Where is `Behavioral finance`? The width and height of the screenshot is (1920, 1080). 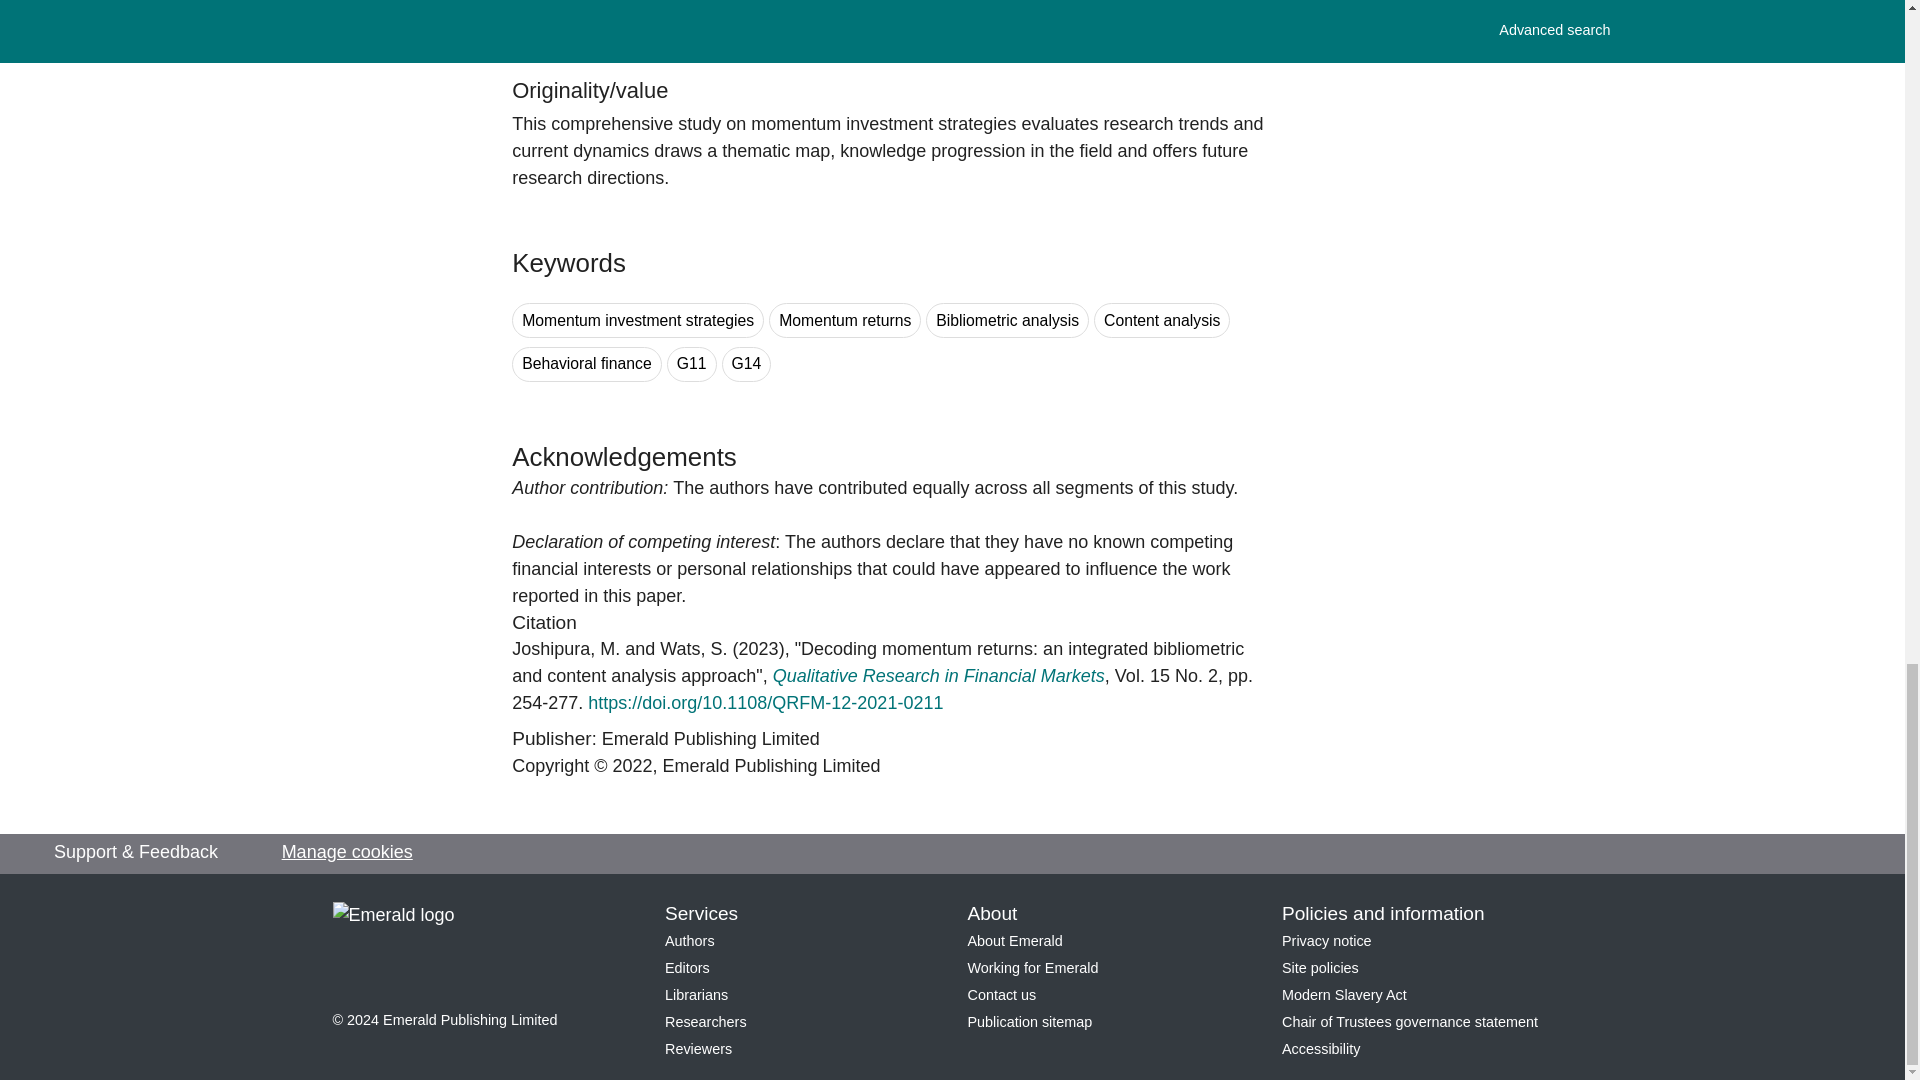
Behavioral finance is located at coordinates (587, 364).